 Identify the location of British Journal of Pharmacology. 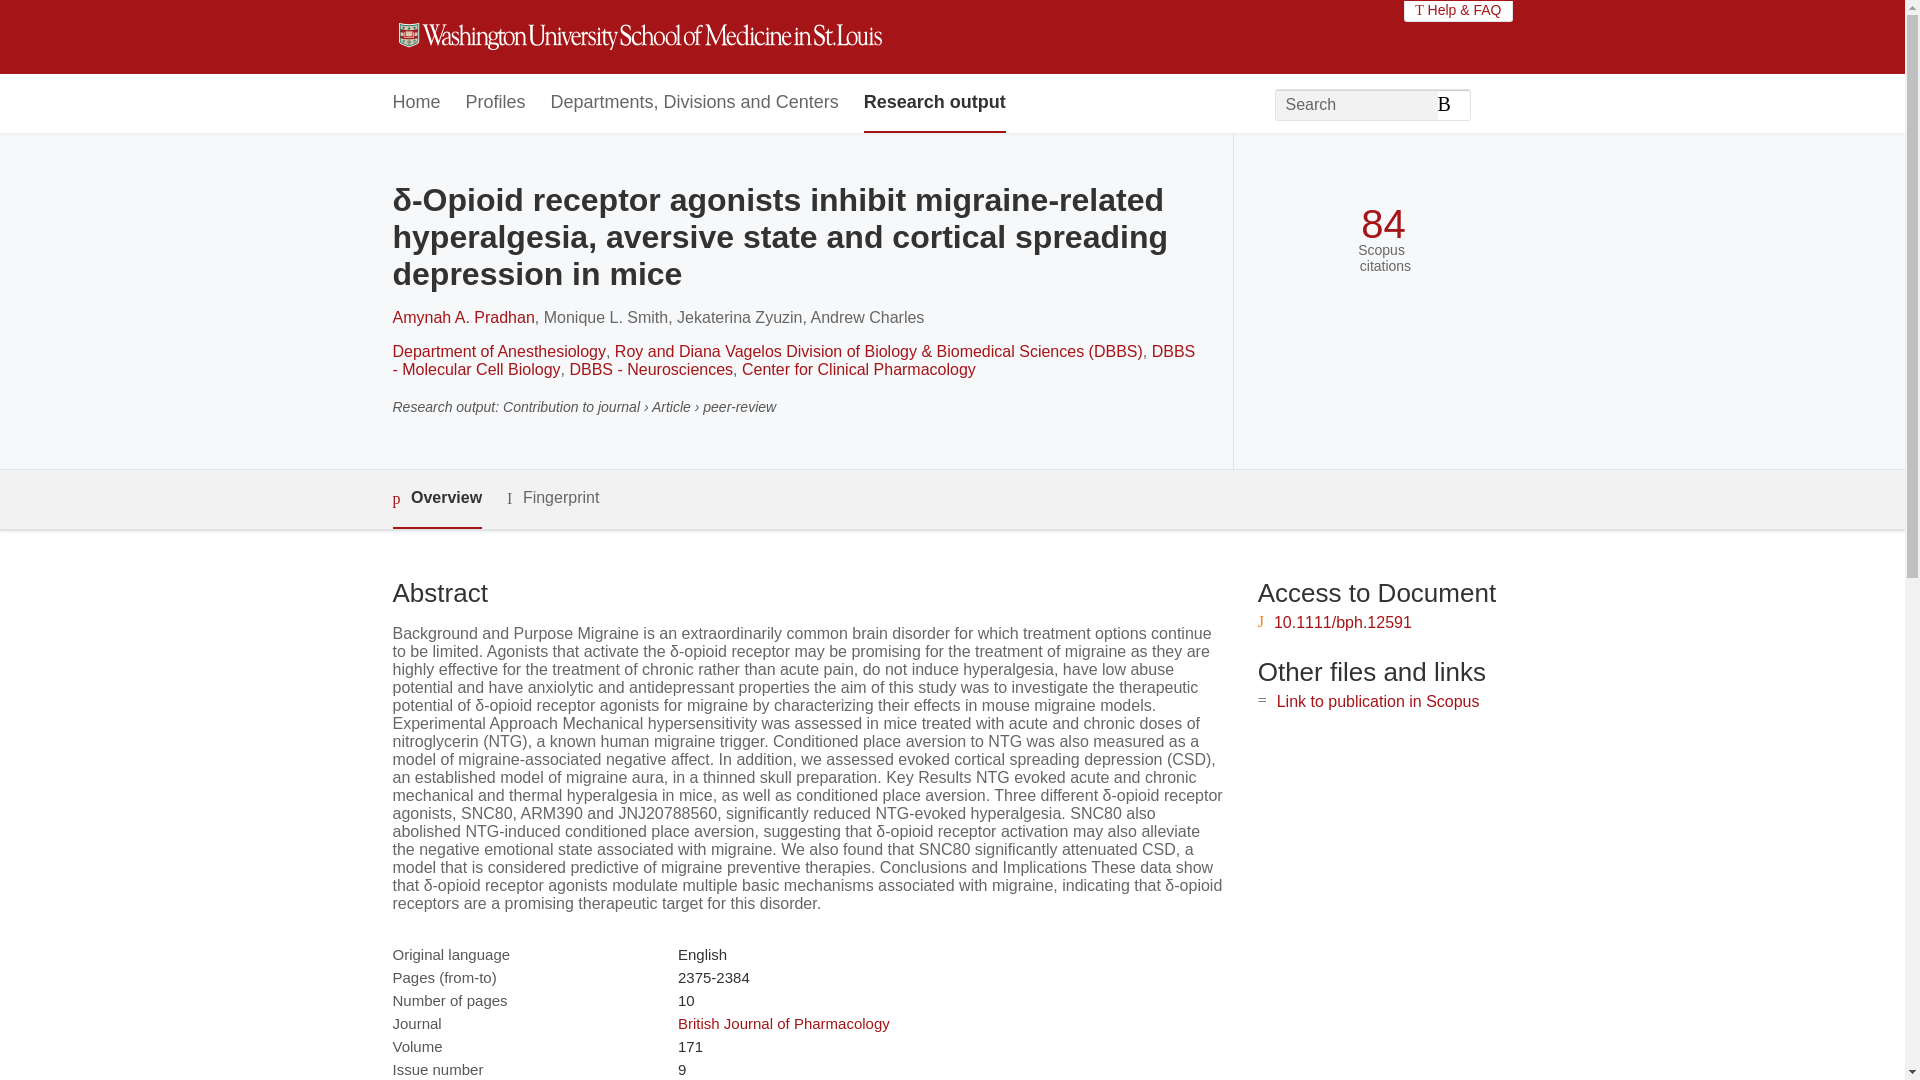
(784, 1024).